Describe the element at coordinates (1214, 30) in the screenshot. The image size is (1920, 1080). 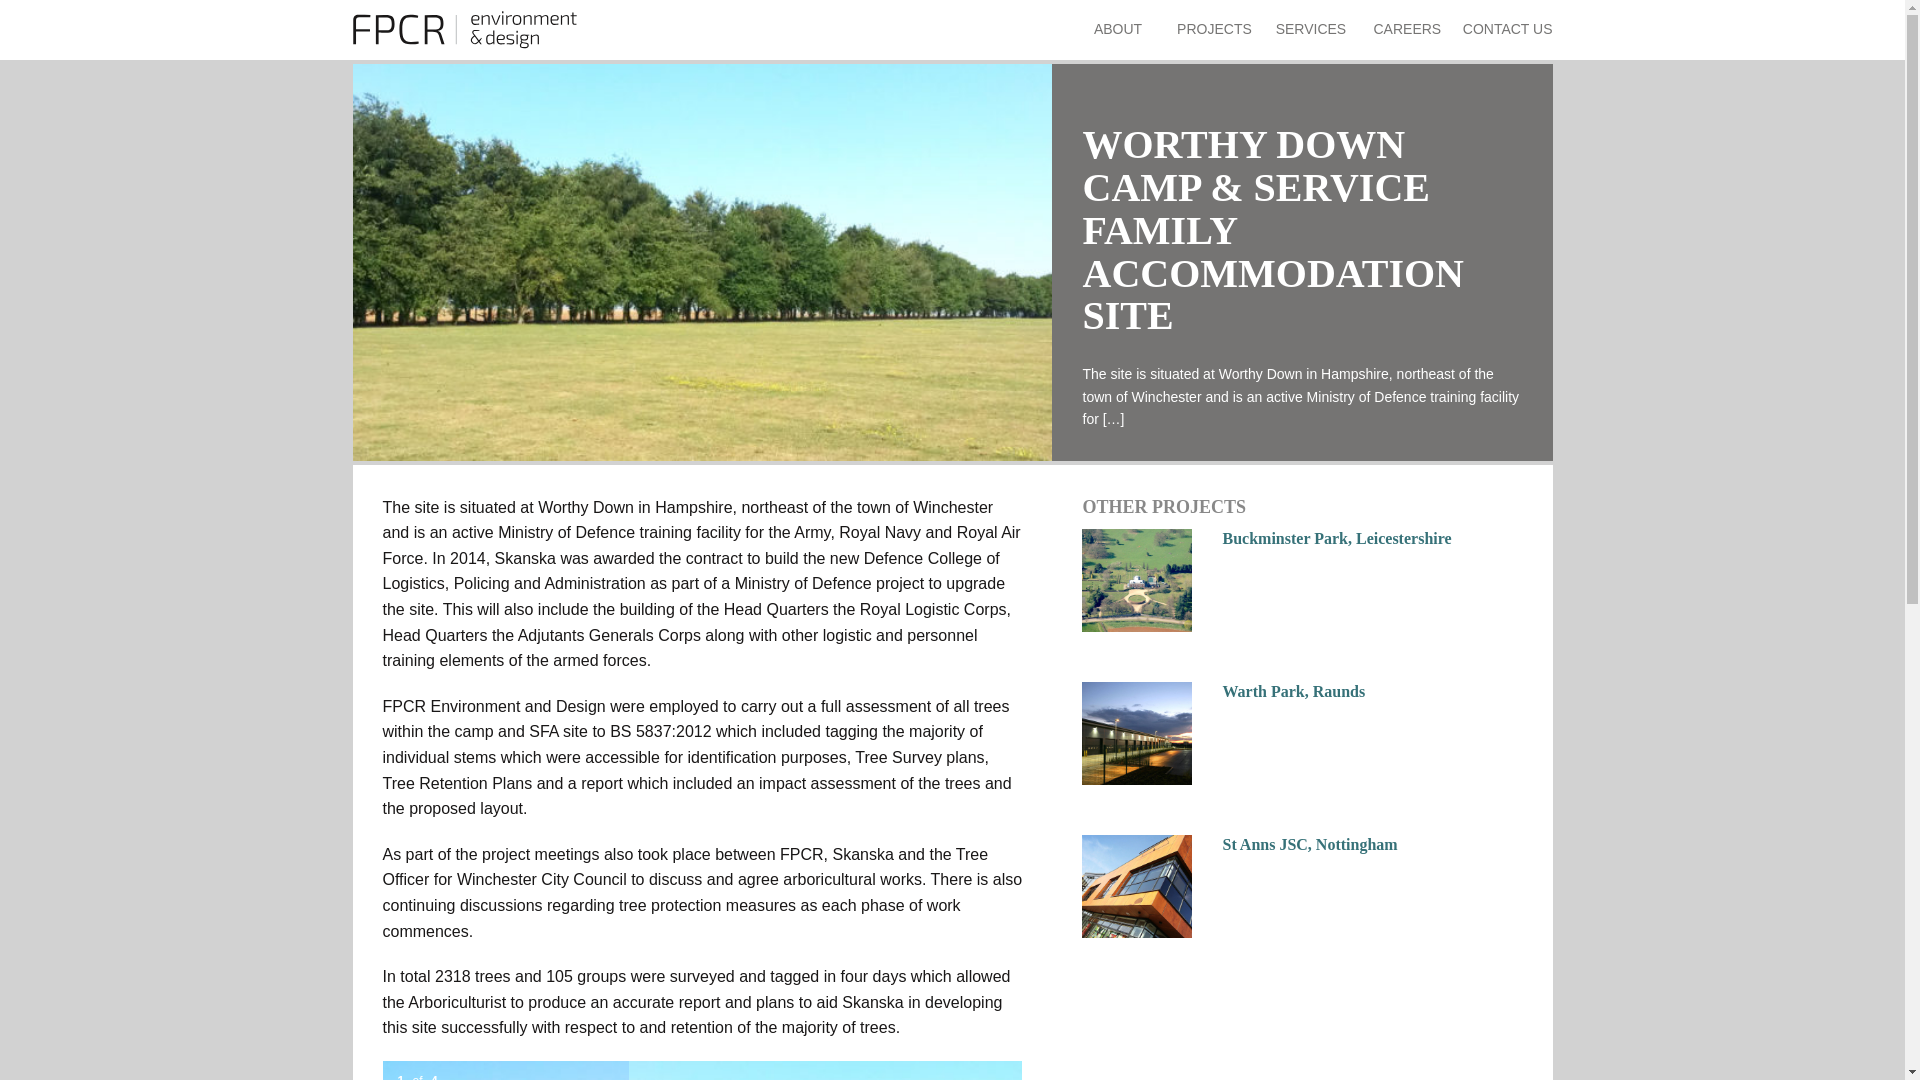
I see `PROJECTS` at that location.